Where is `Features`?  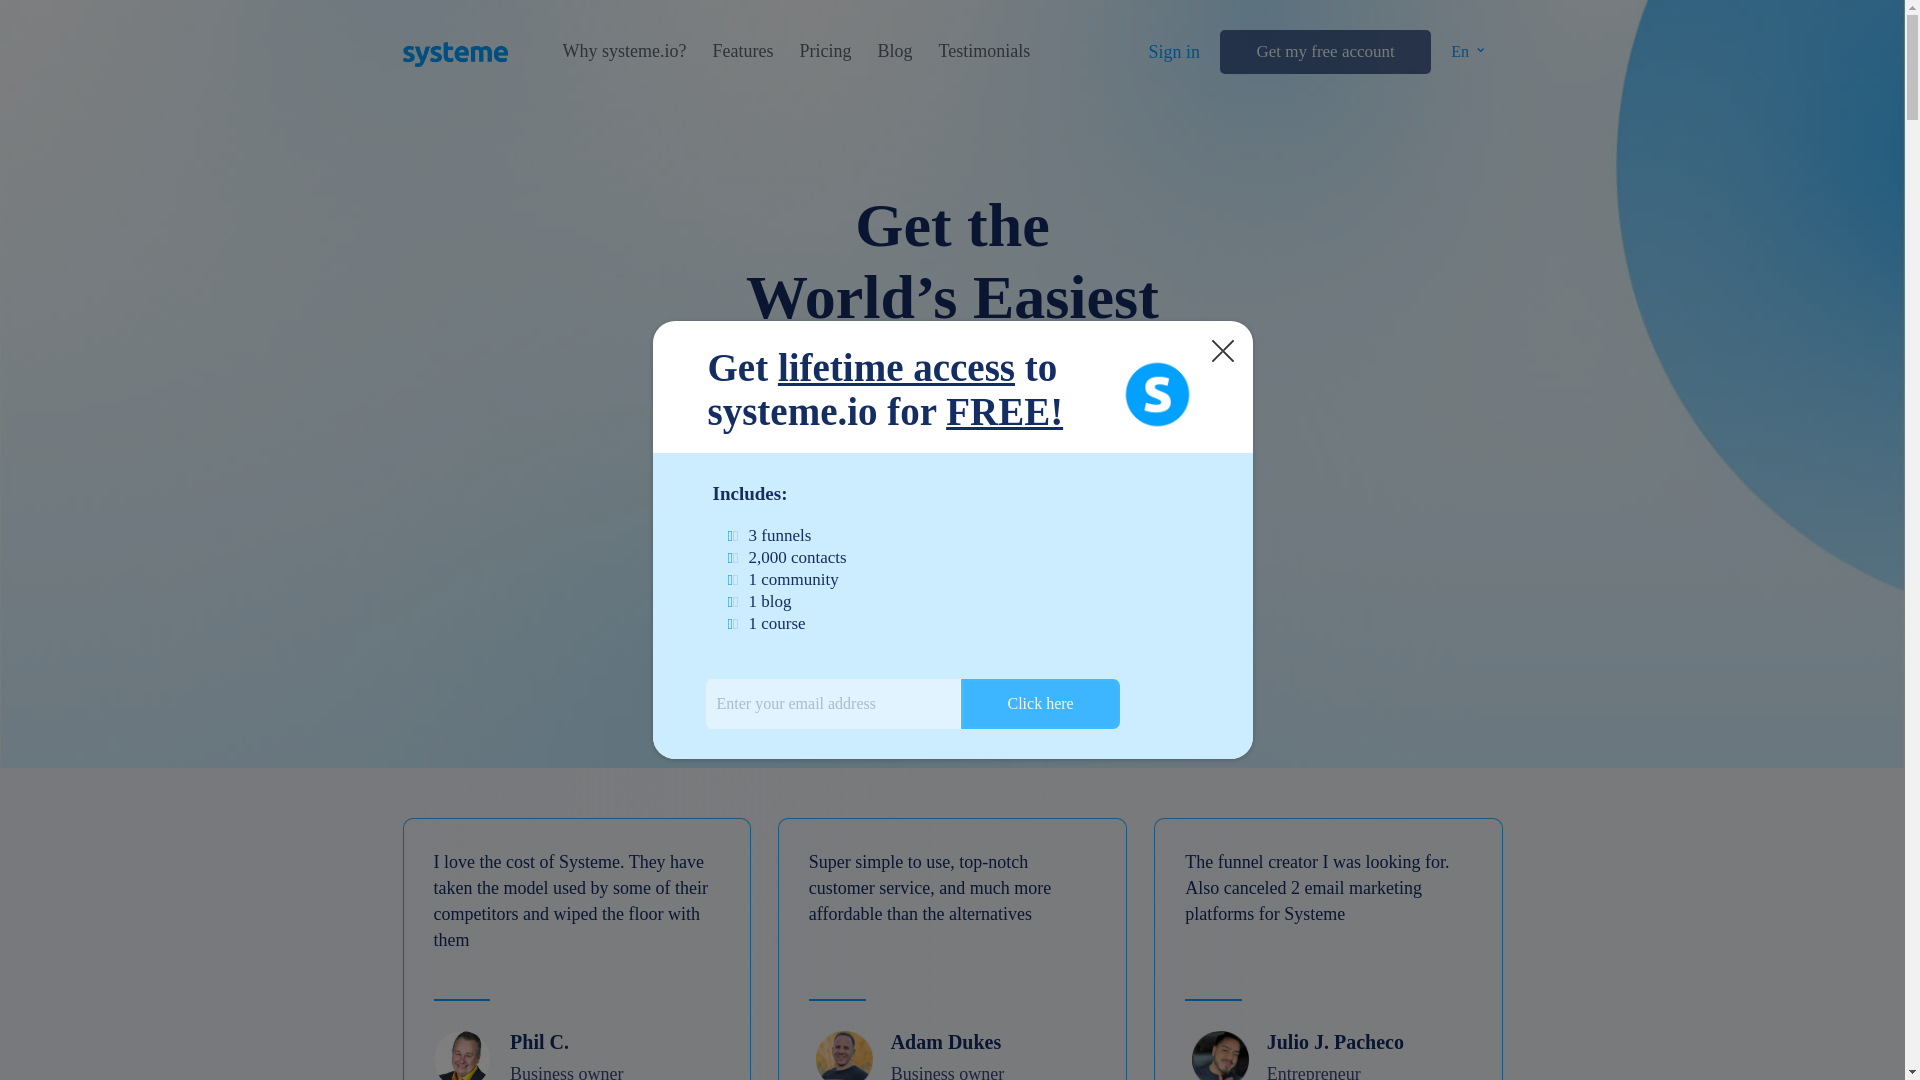
Features is located at coordinates (742, 51).